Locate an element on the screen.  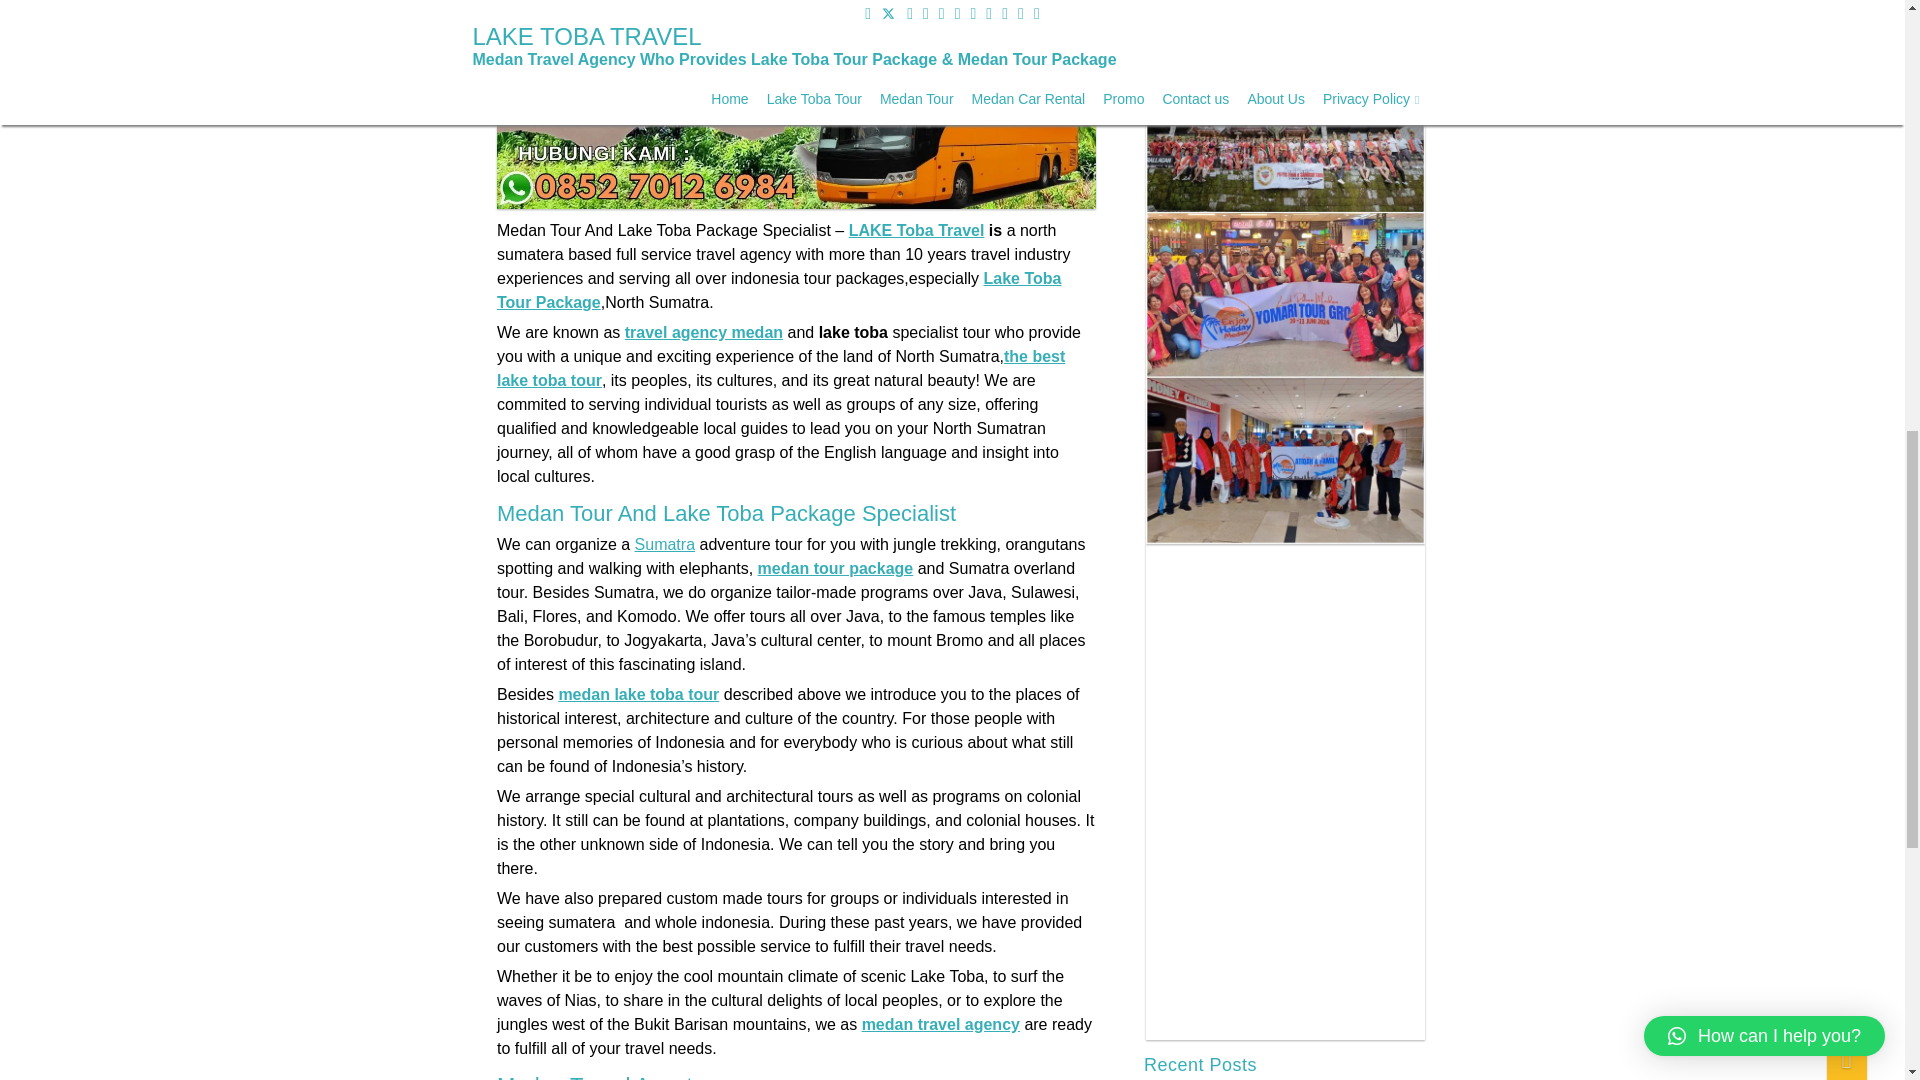
LAKE Toba Travel is located at coordinates (916, 230).